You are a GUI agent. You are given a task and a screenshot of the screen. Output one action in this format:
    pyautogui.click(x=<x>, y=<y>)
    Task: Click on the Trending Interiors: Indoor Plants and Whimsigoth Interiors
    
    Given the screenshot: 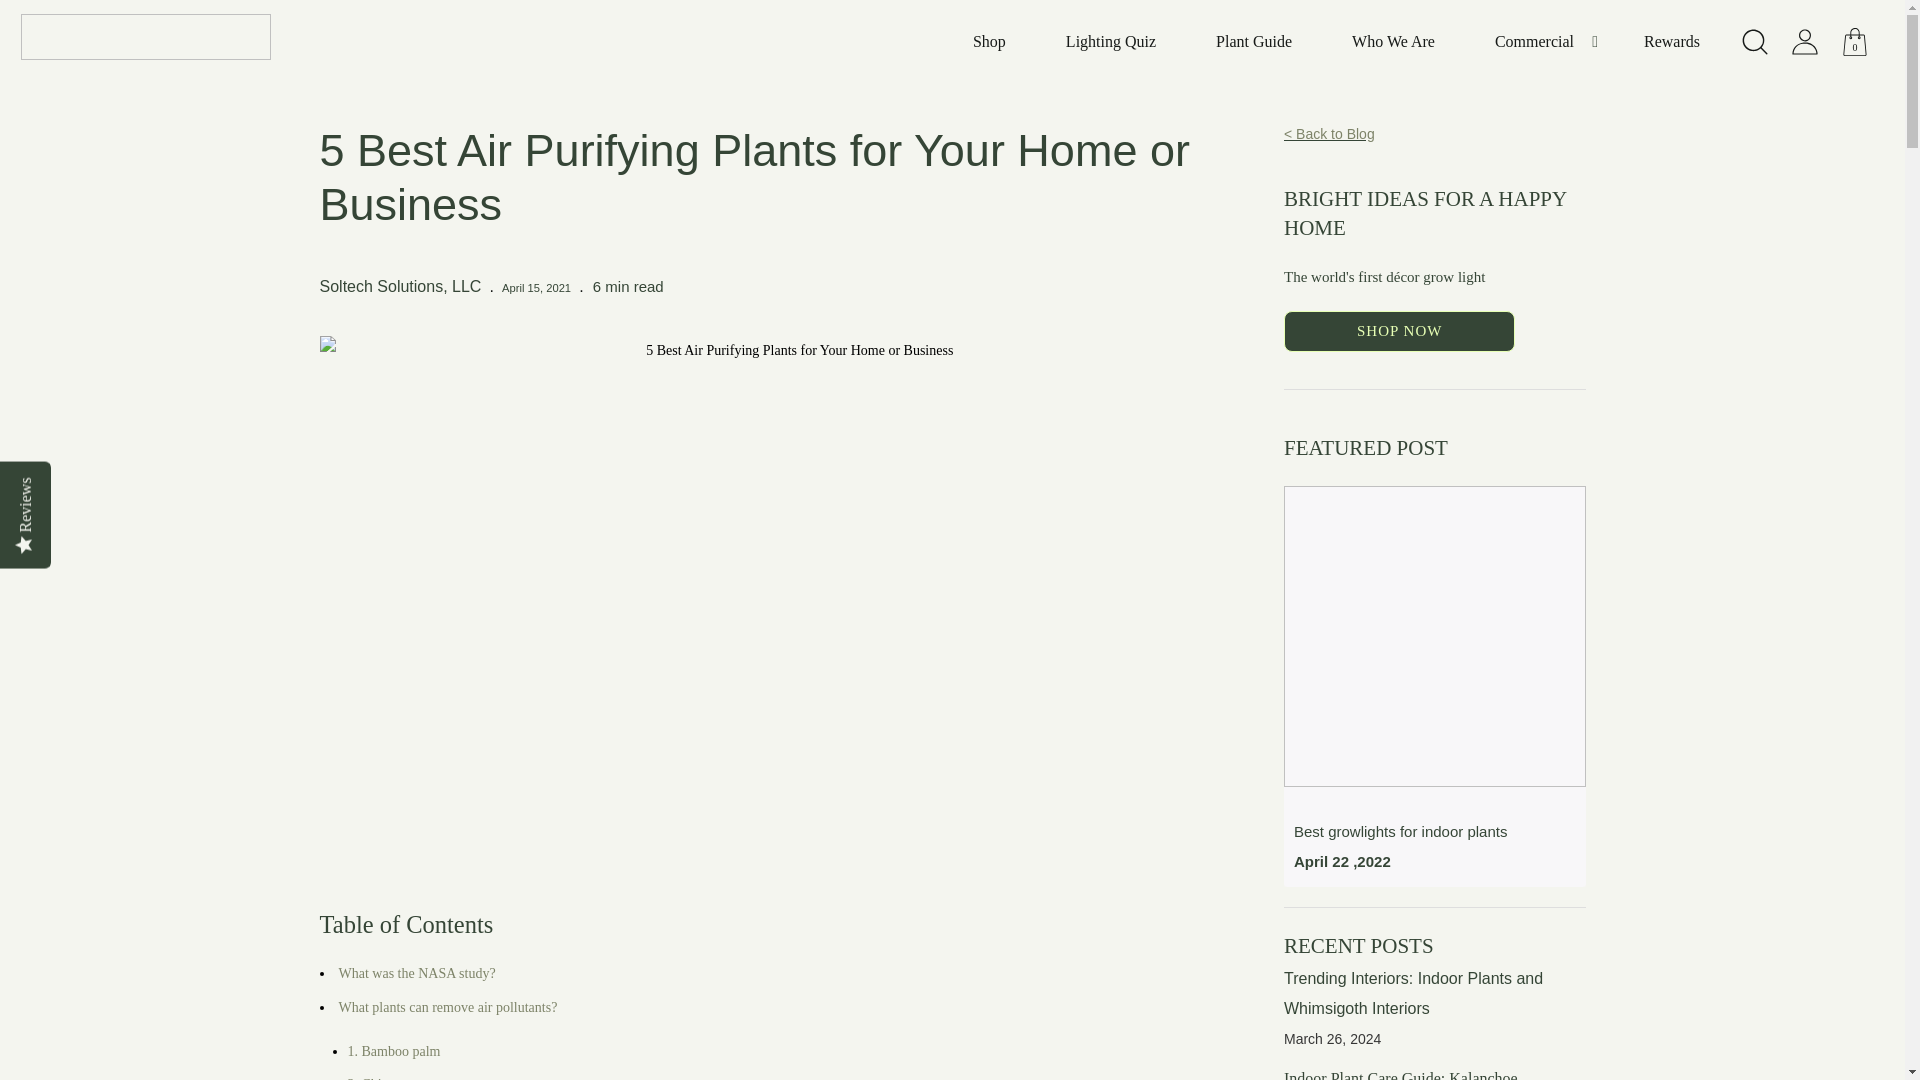 What is the action you would take?
    pyautogui.click(x=1414, y=993)
    